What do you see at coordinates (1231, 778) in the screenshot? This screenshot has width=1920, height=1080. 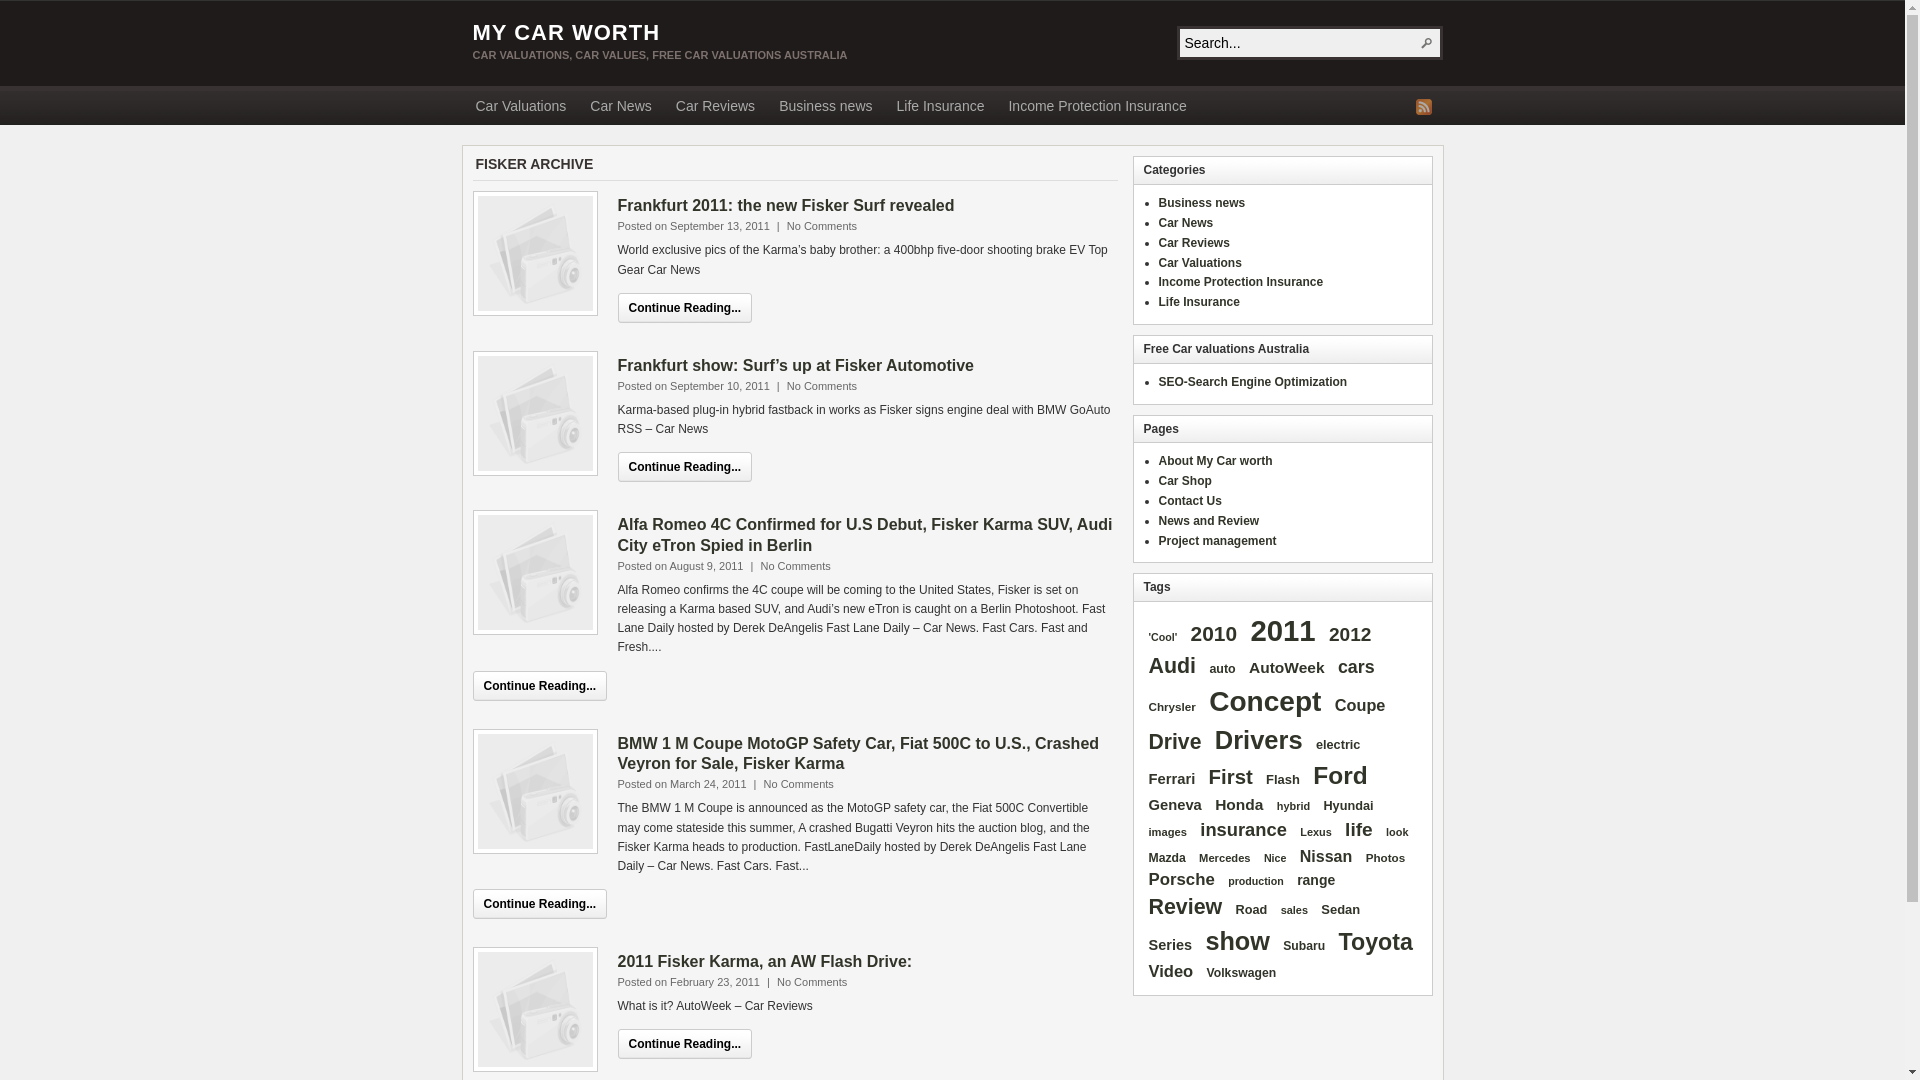 I see `First` at bounding box center [1231, 778].